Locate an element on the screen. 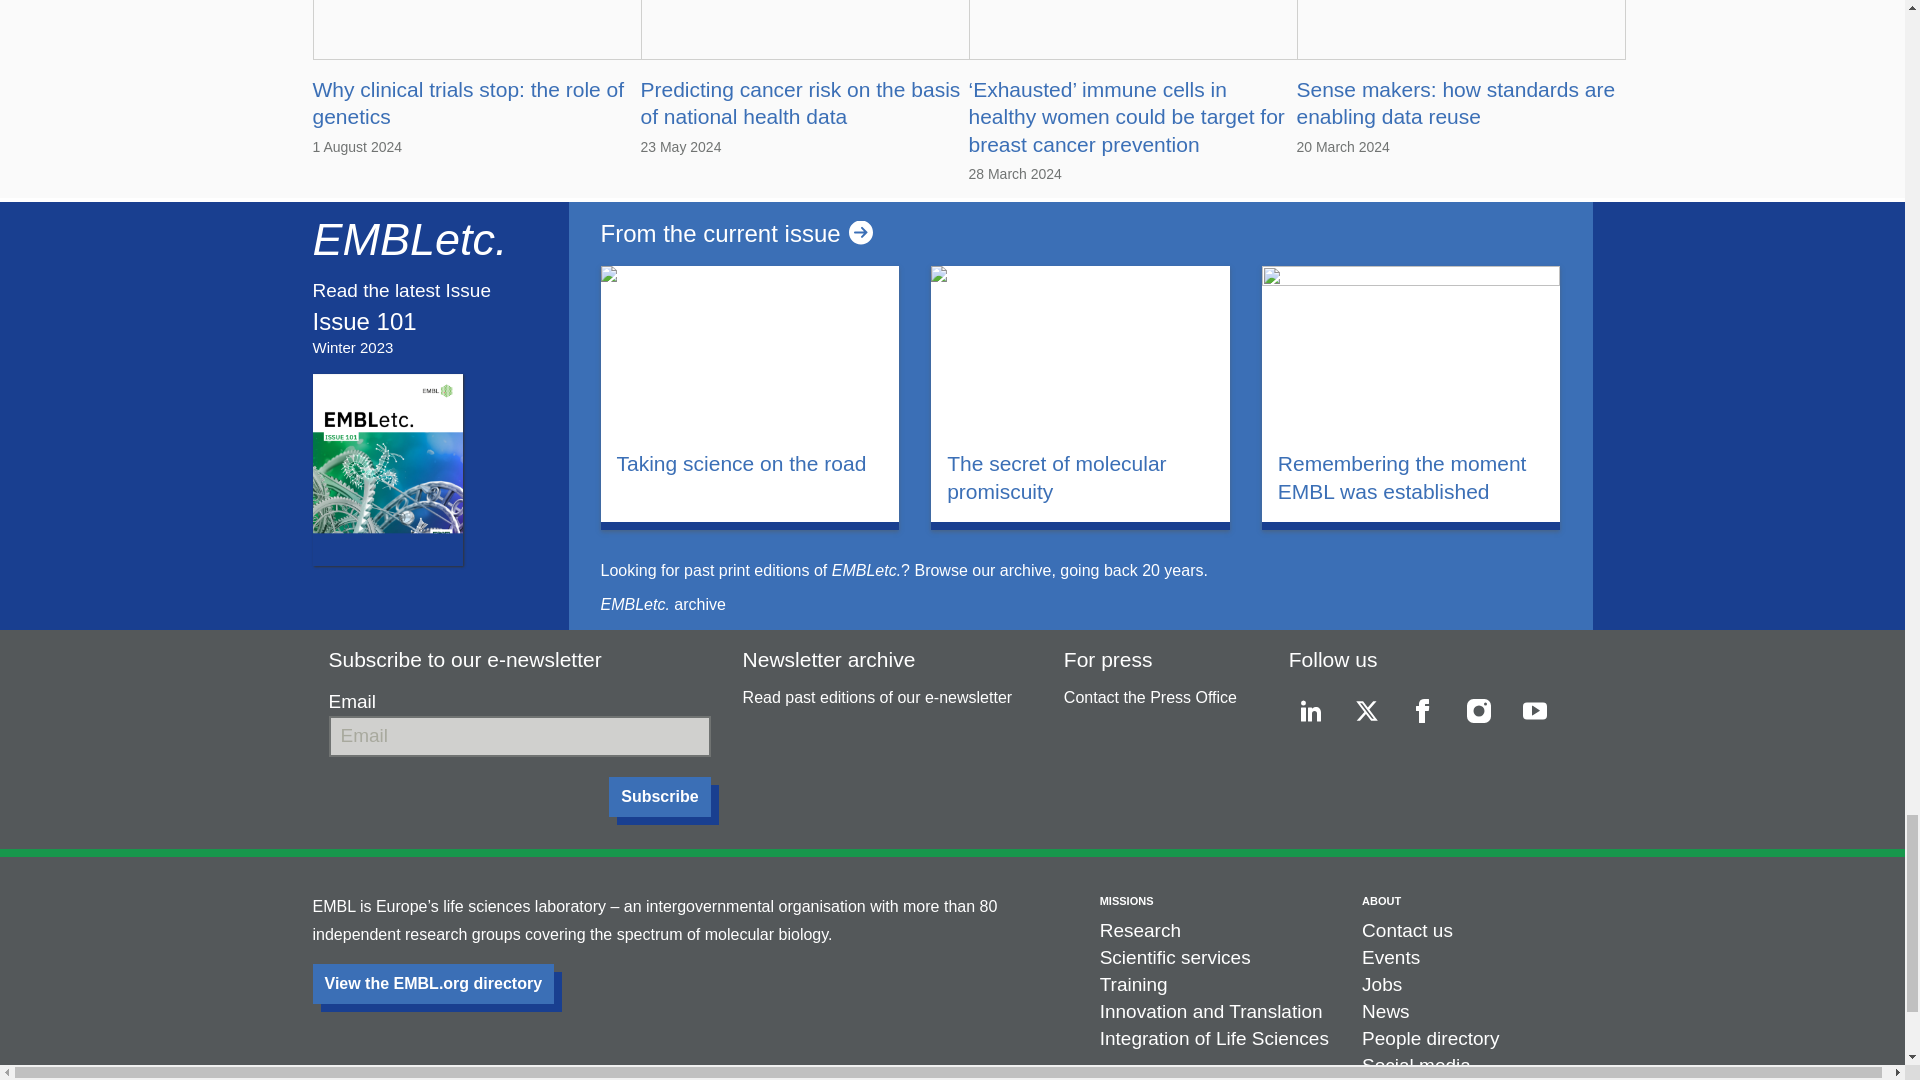 This screenshot has width=1920, height=1080. EMBLetc. archive is located at coordinates (662, 604).